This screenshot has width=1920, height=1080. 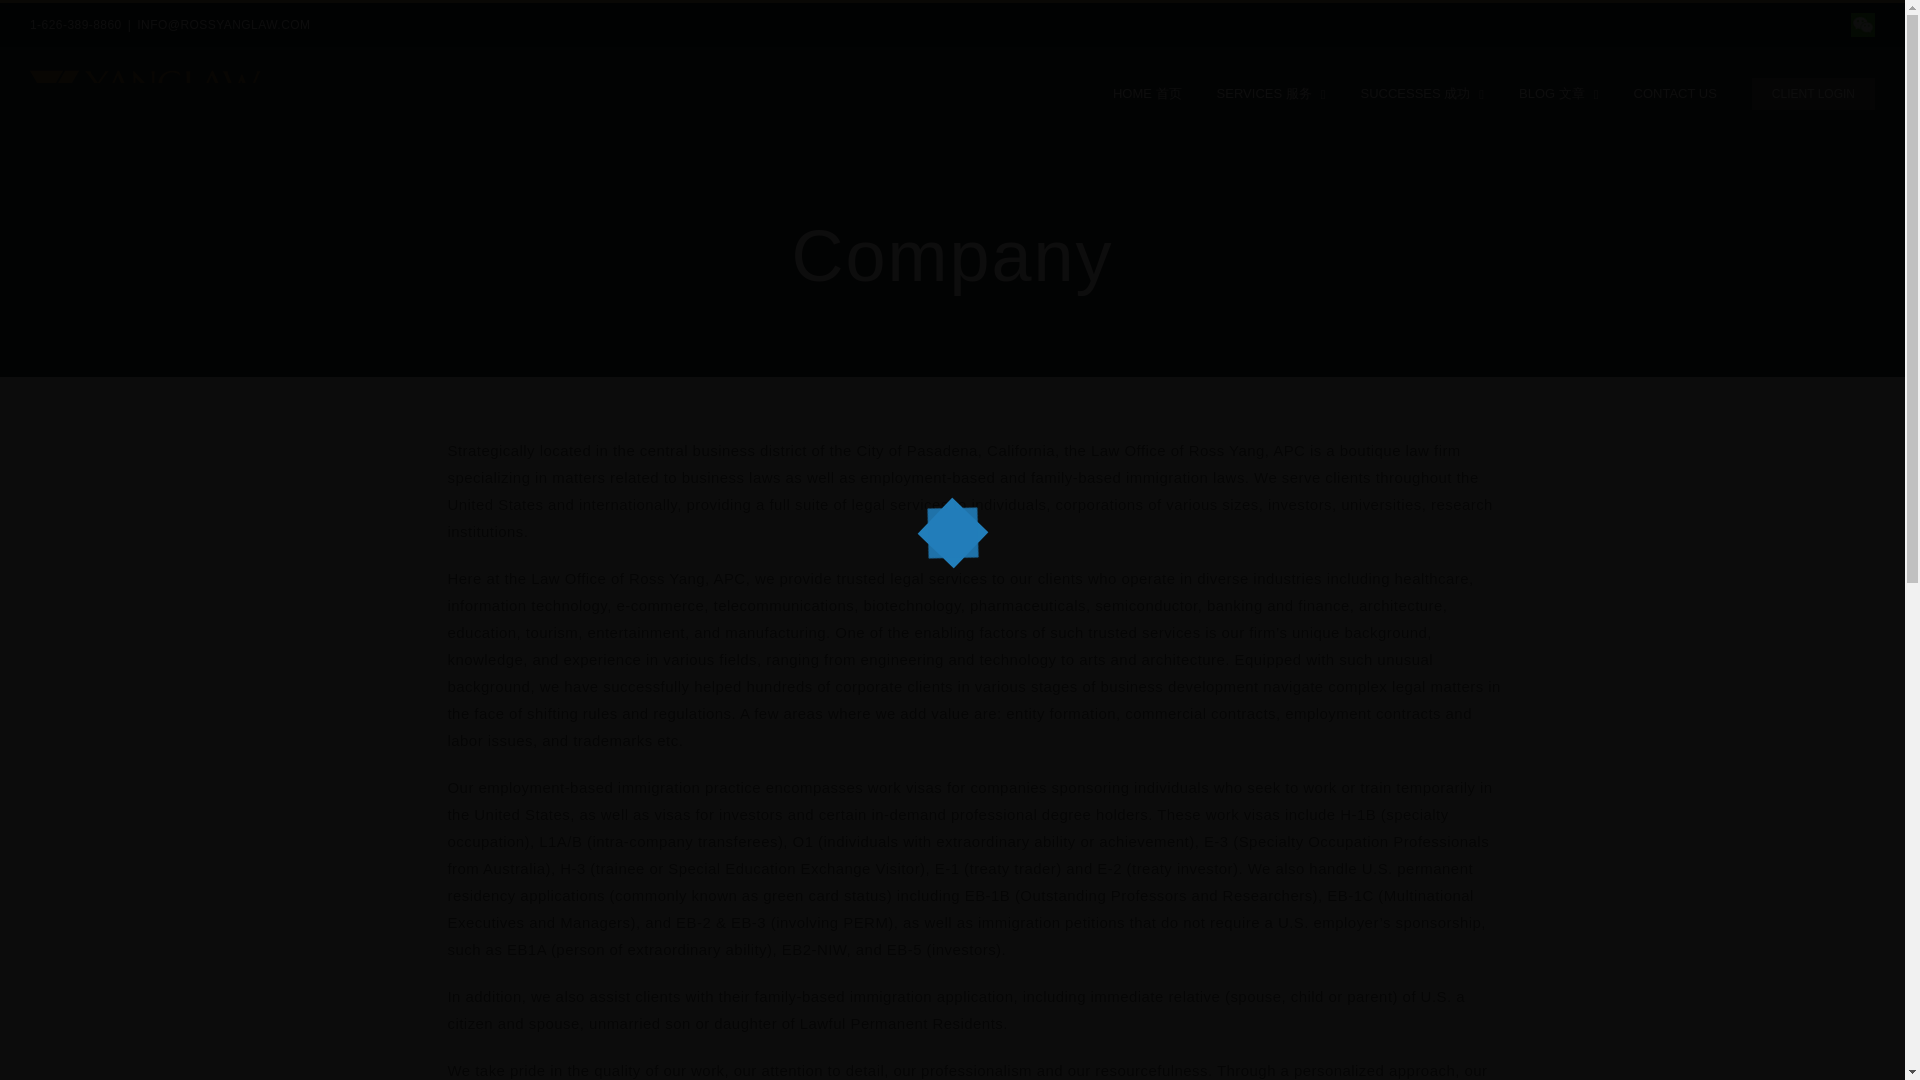 What do you see at coordinates (1862, 24) in the screenshot?
I see `Custom` at bounding box center [1862, 24].